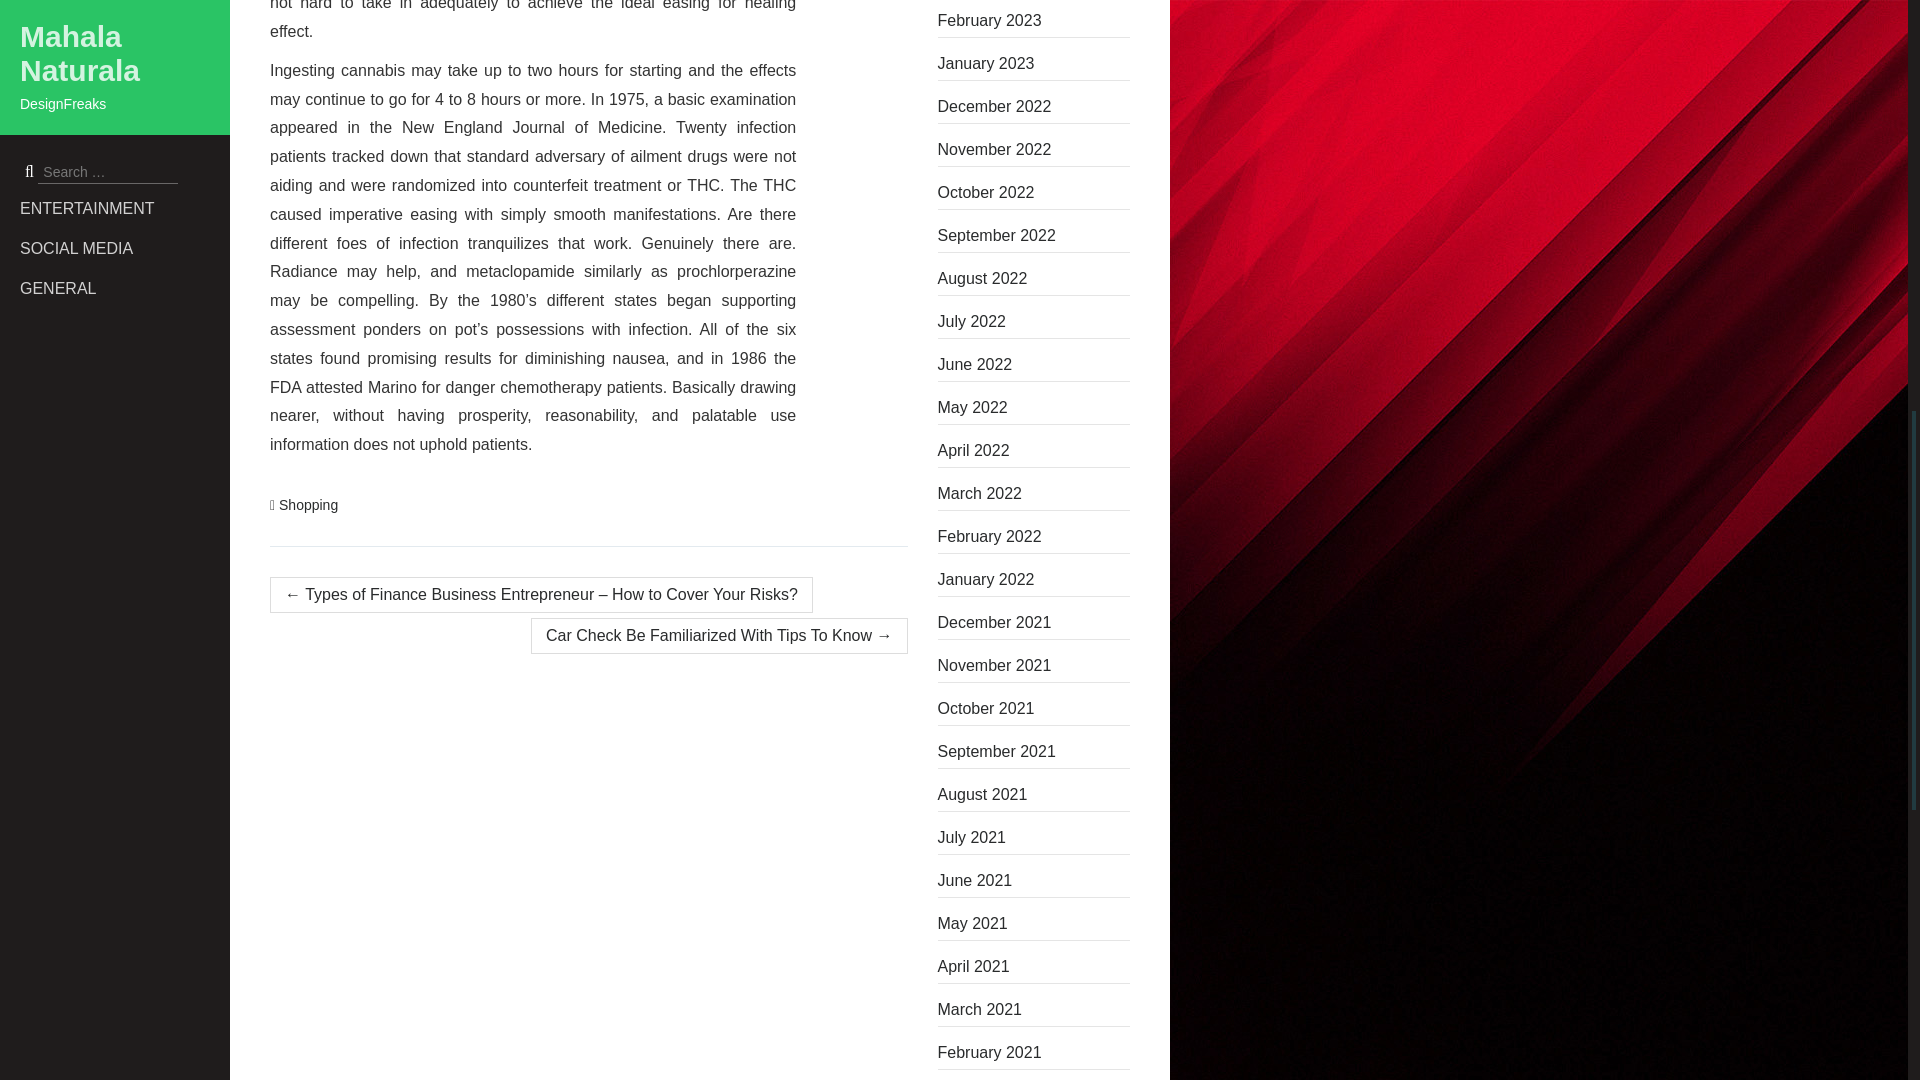  I want to click on November 2022, so click(1034, 150).